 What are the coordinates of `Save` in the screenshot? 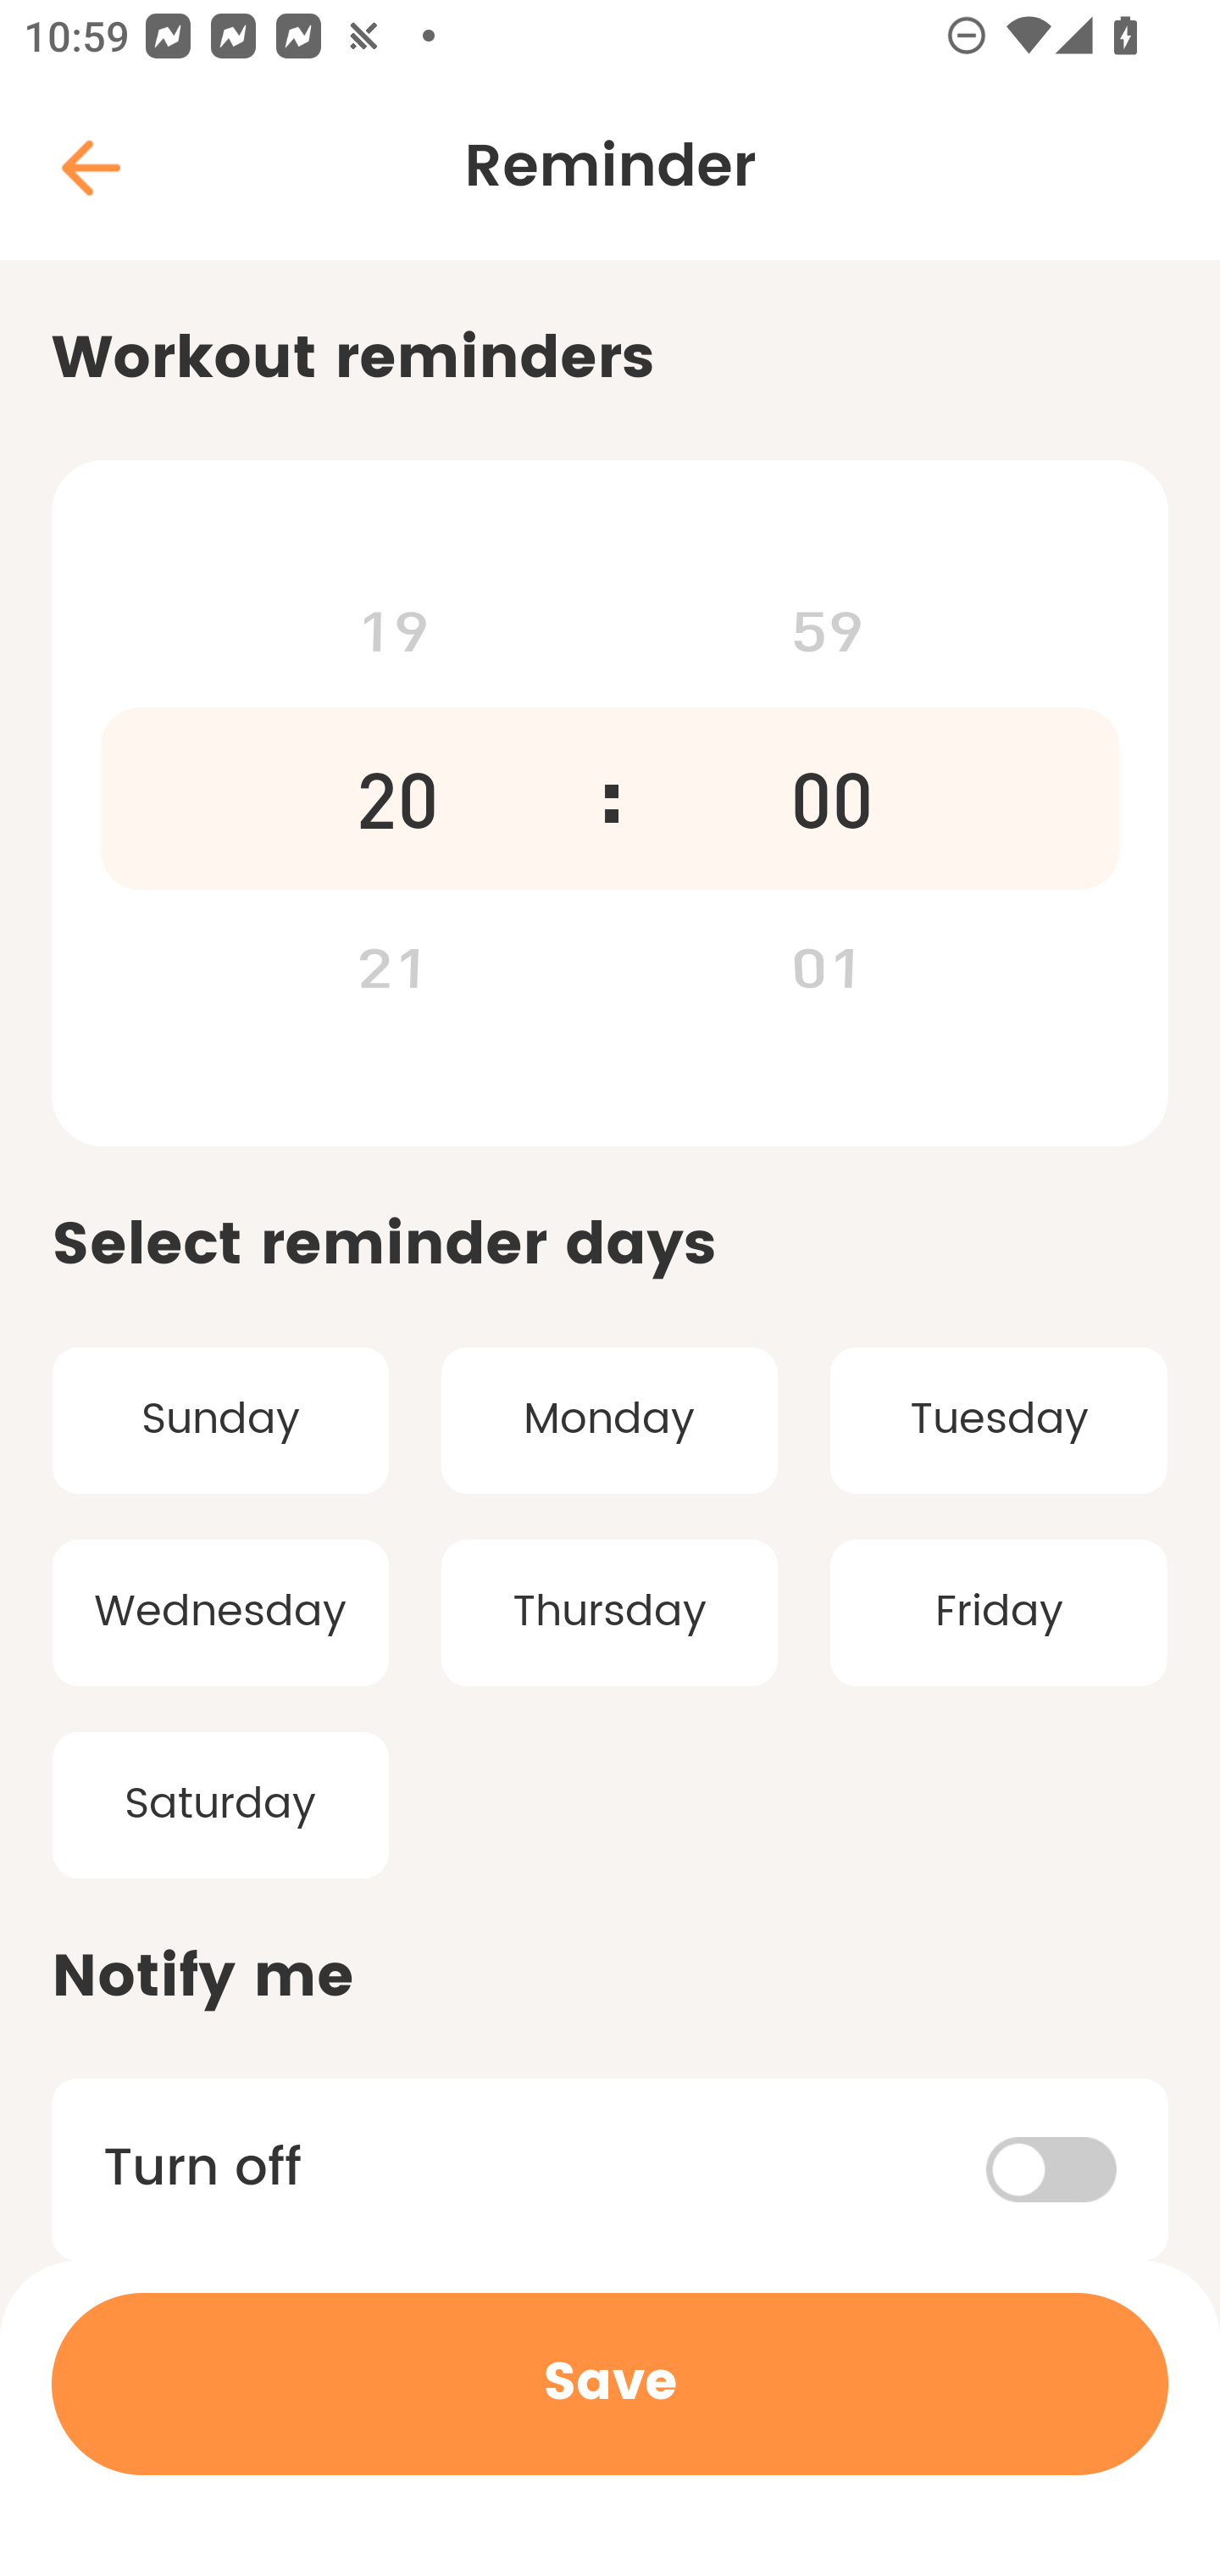 It's located at (610, 2384).